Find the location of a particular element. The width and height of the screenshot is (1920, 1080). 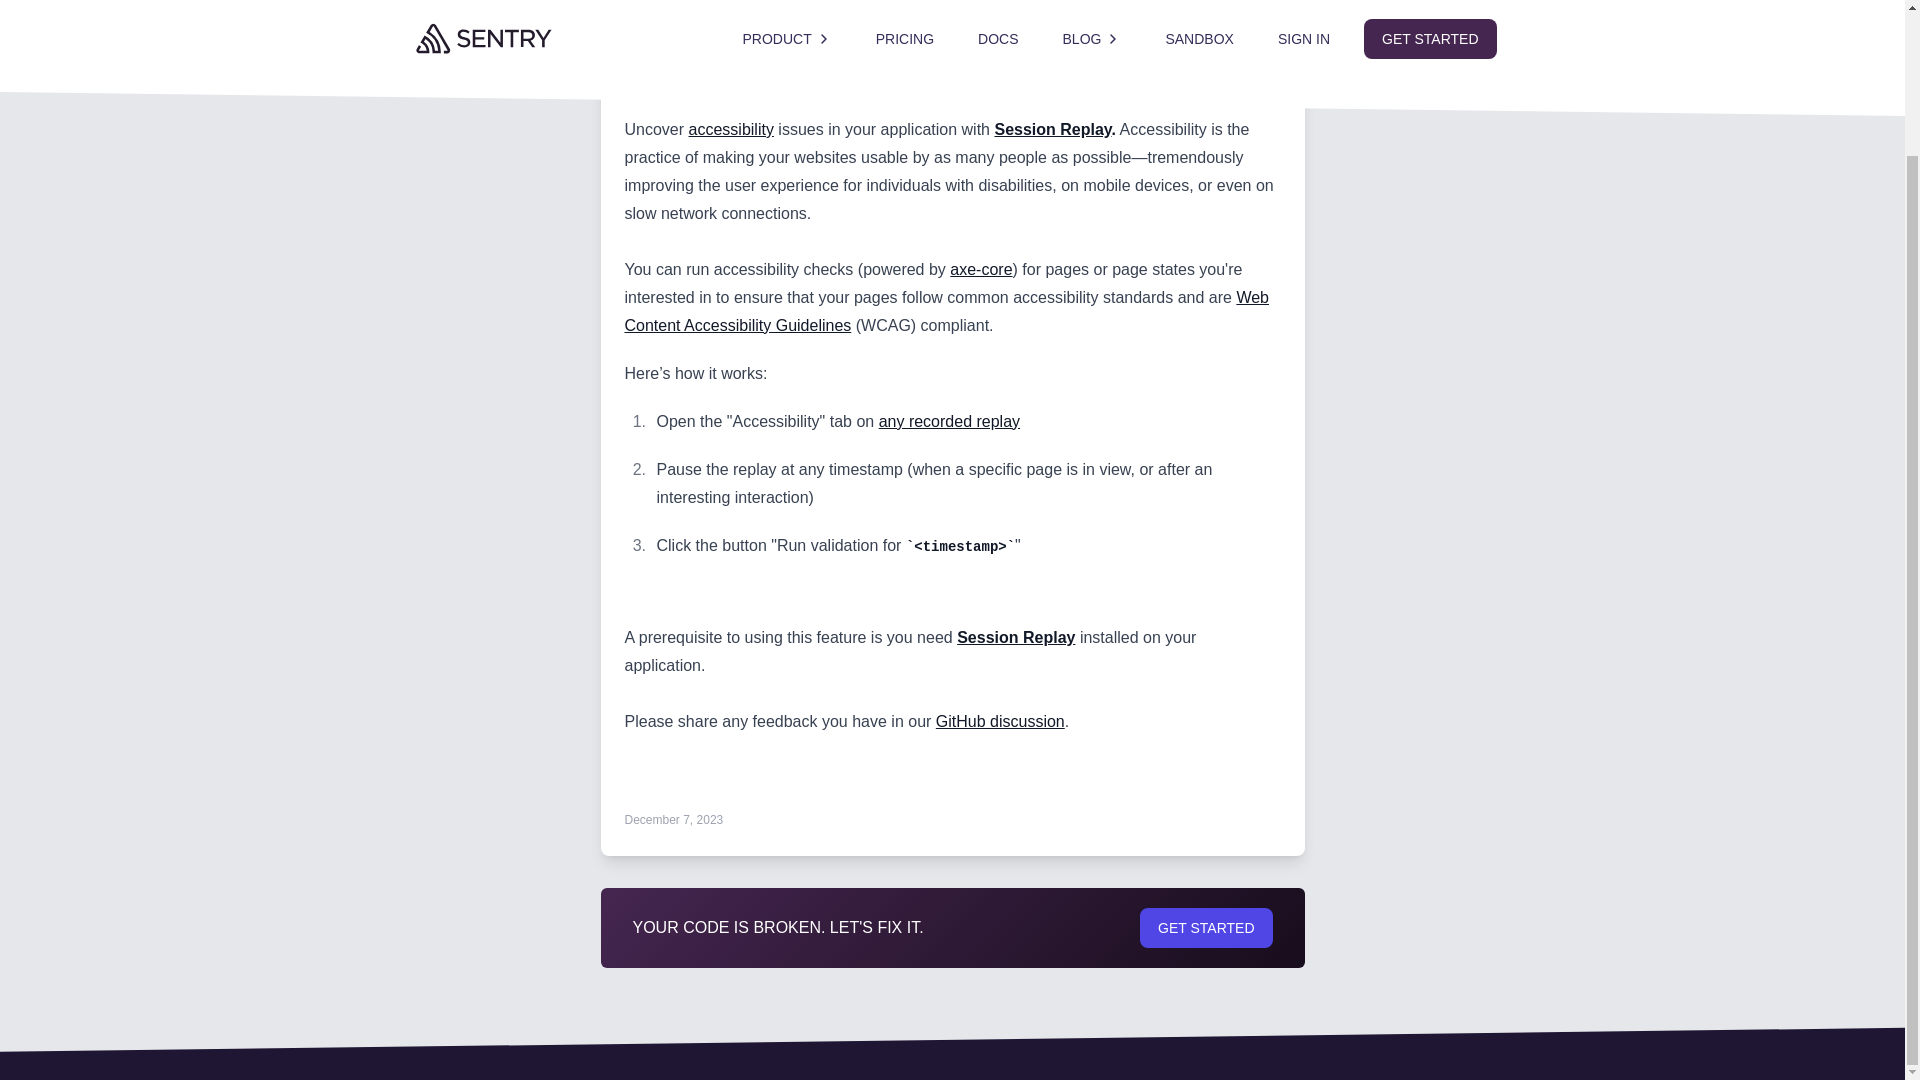

accessibility is located at coordinates (731, 129).